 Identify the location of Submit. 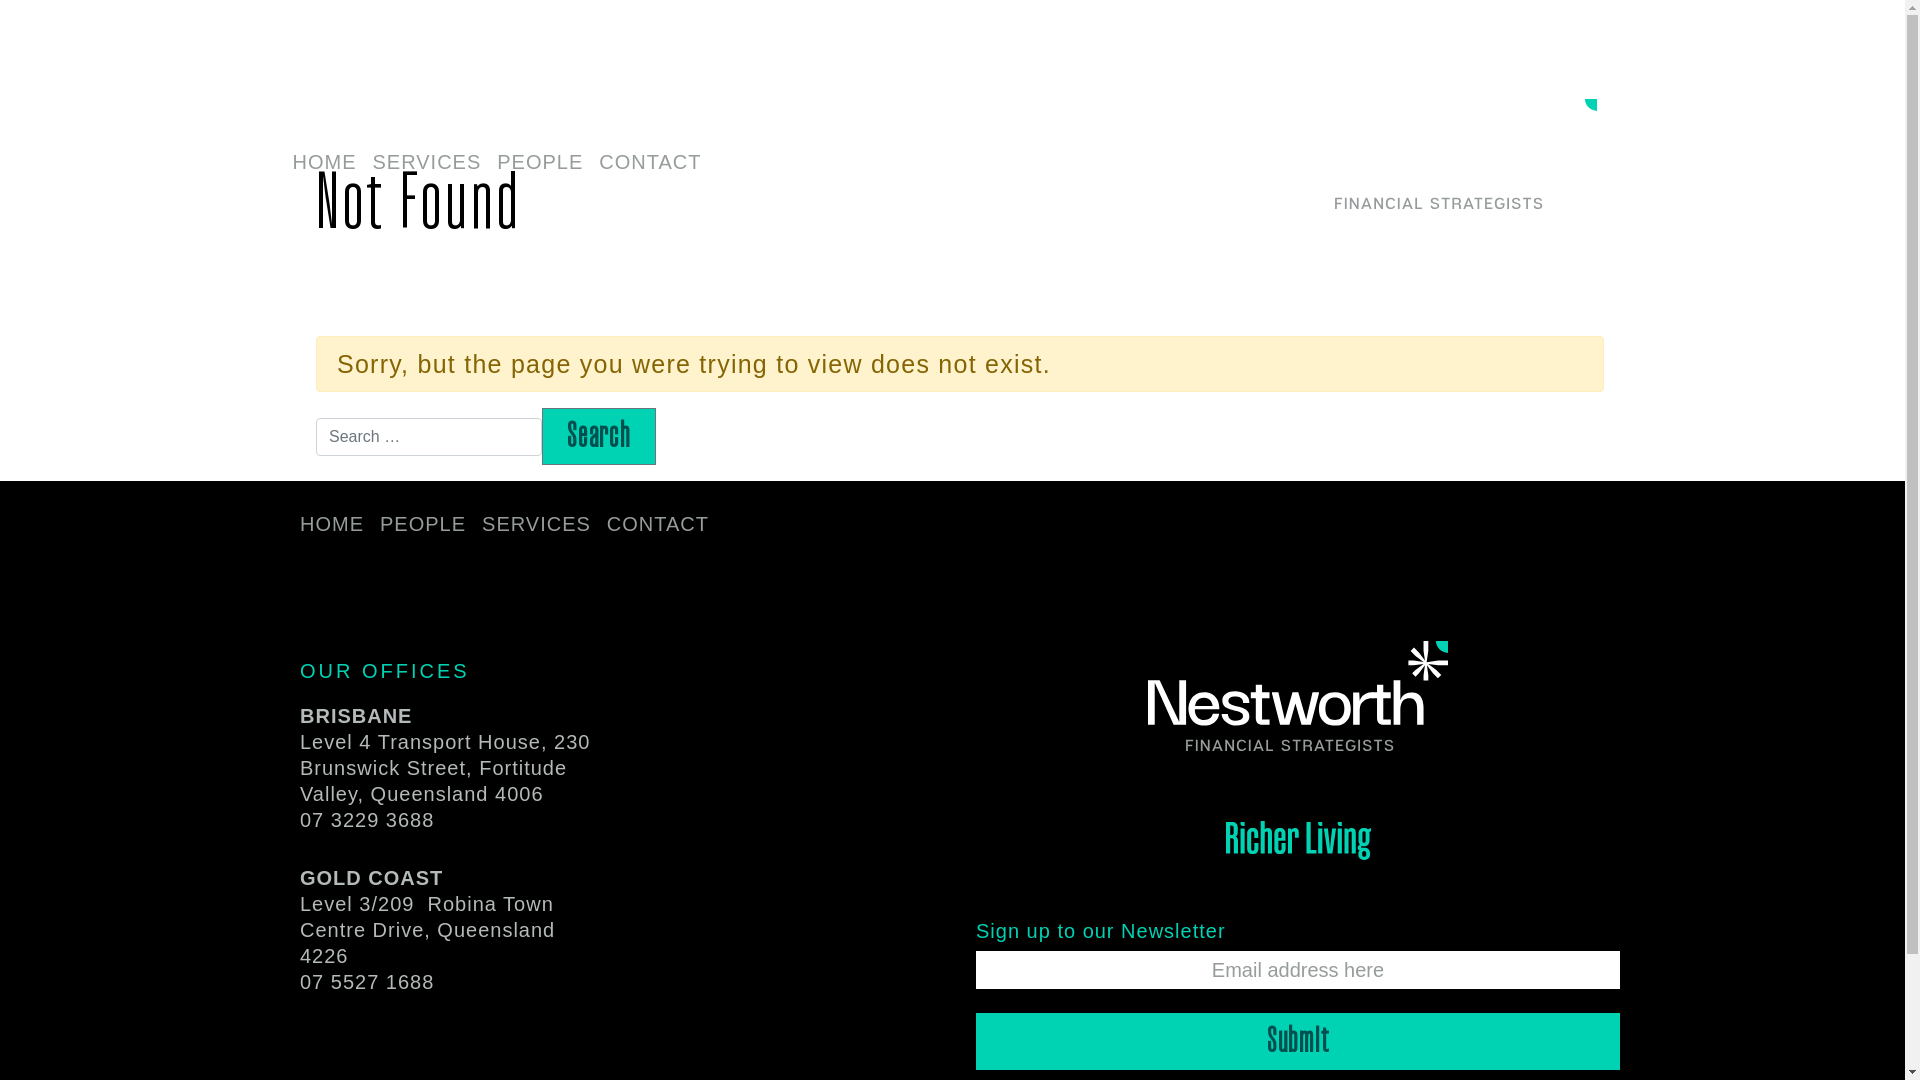
(1298, 1042).